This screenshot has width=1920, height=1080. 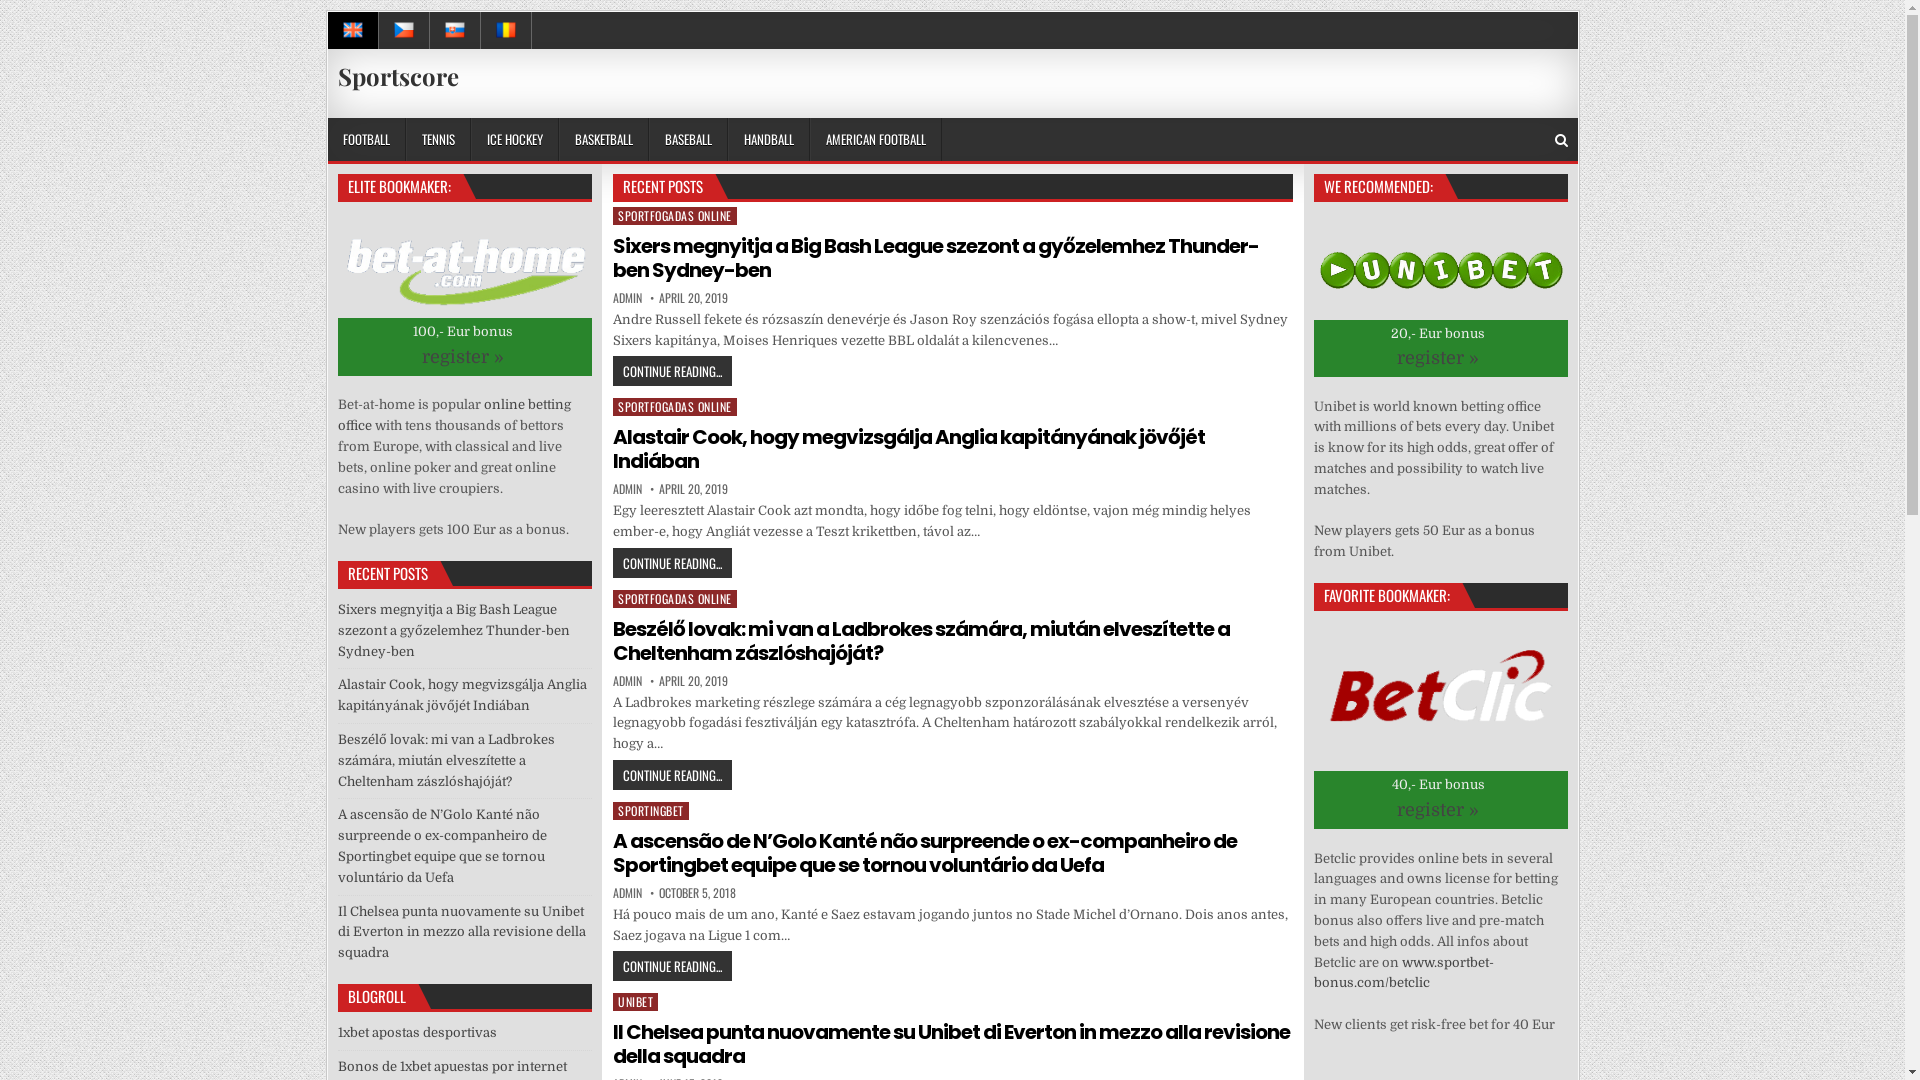 What do you see at coordinates (438, 140) in the screenshot?
I see `TENNIS` at bounding box center [438, 140].